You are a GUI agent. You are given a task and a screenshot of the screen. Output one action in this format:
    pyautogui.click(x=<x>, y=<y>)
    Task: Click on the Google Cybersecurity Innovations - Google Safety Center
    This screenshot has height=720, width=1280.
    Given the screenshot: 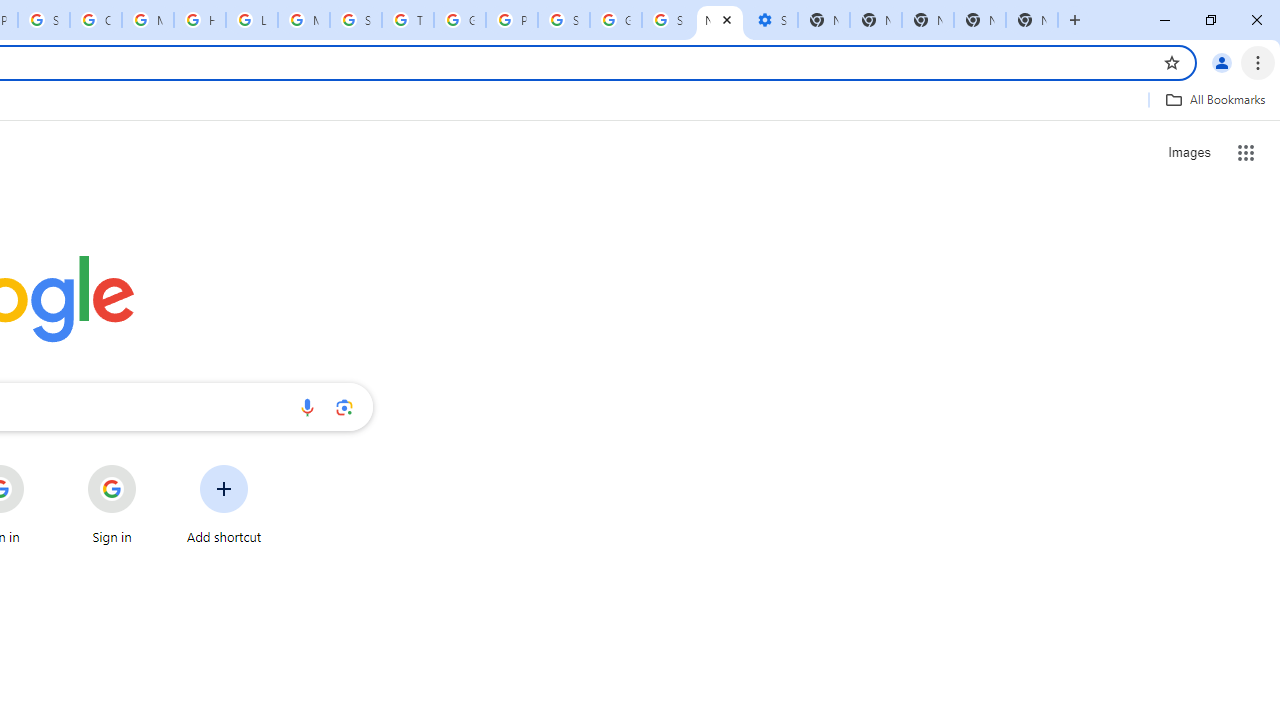 What is the action you would take?
    pyautogui.click(x=616, y=20)
    